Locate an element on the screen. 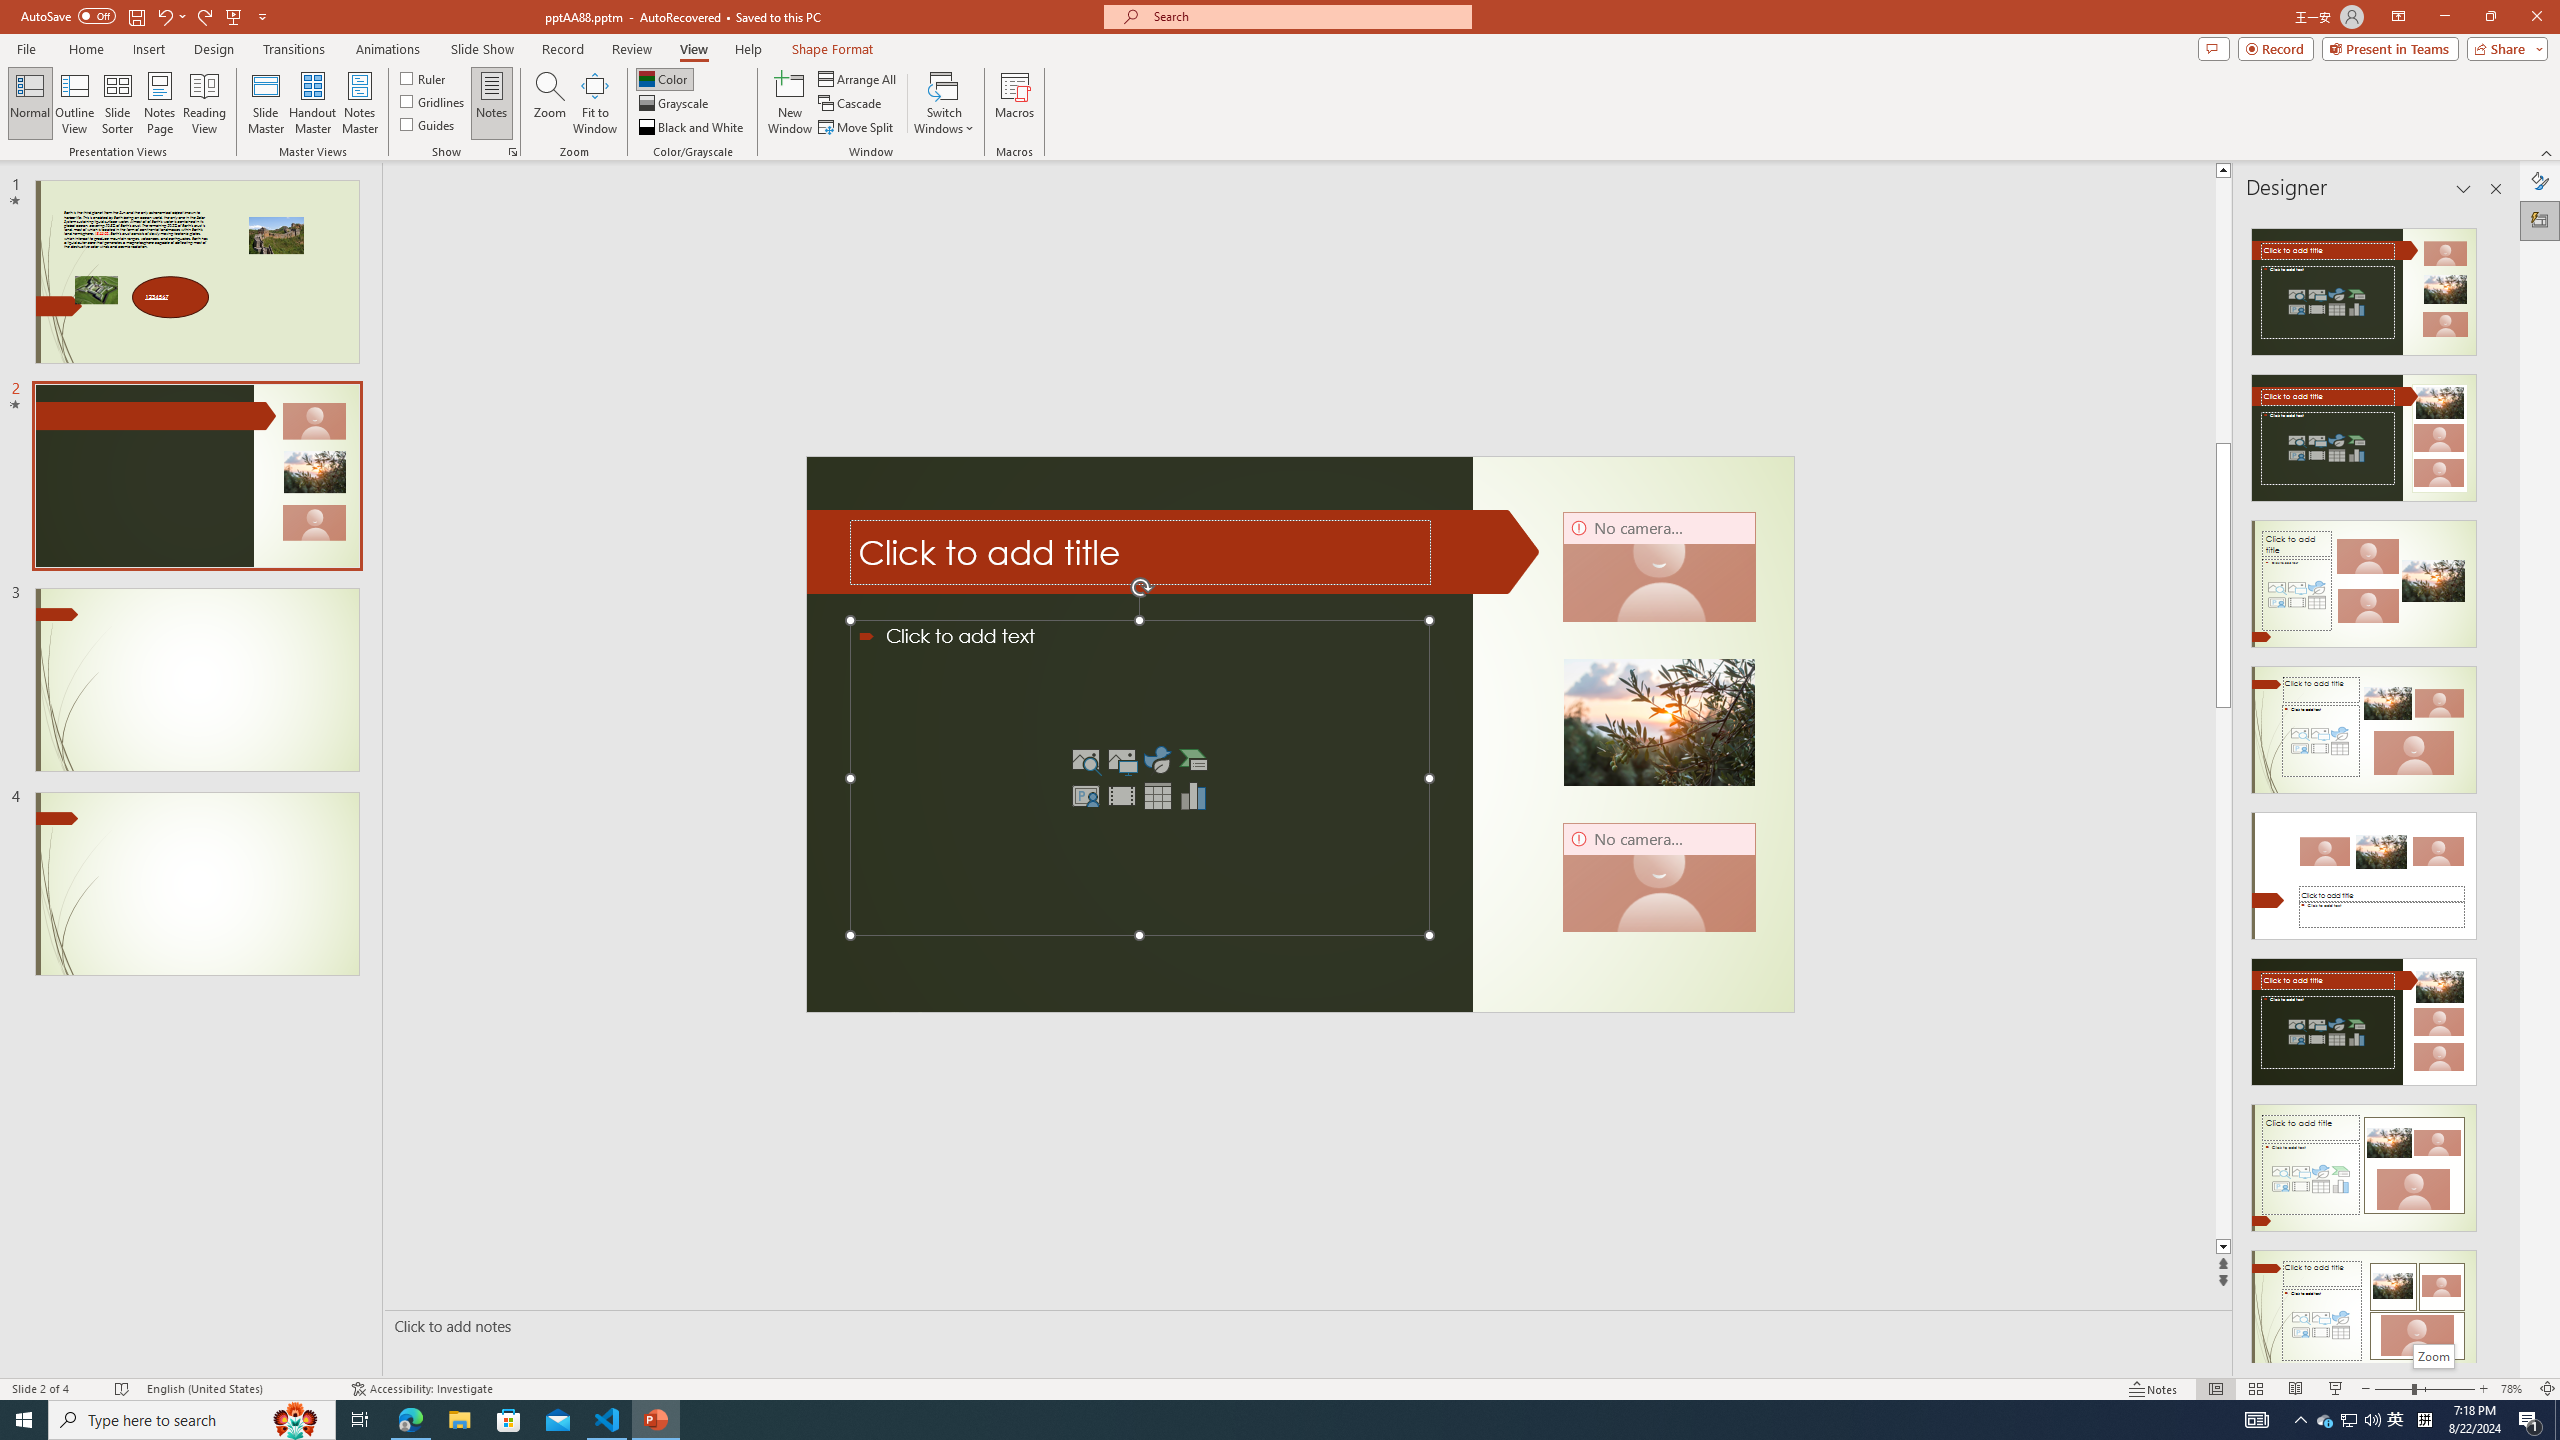 The image size is (2560, 1440). Insert Table is located at coordinates (1158, 796).